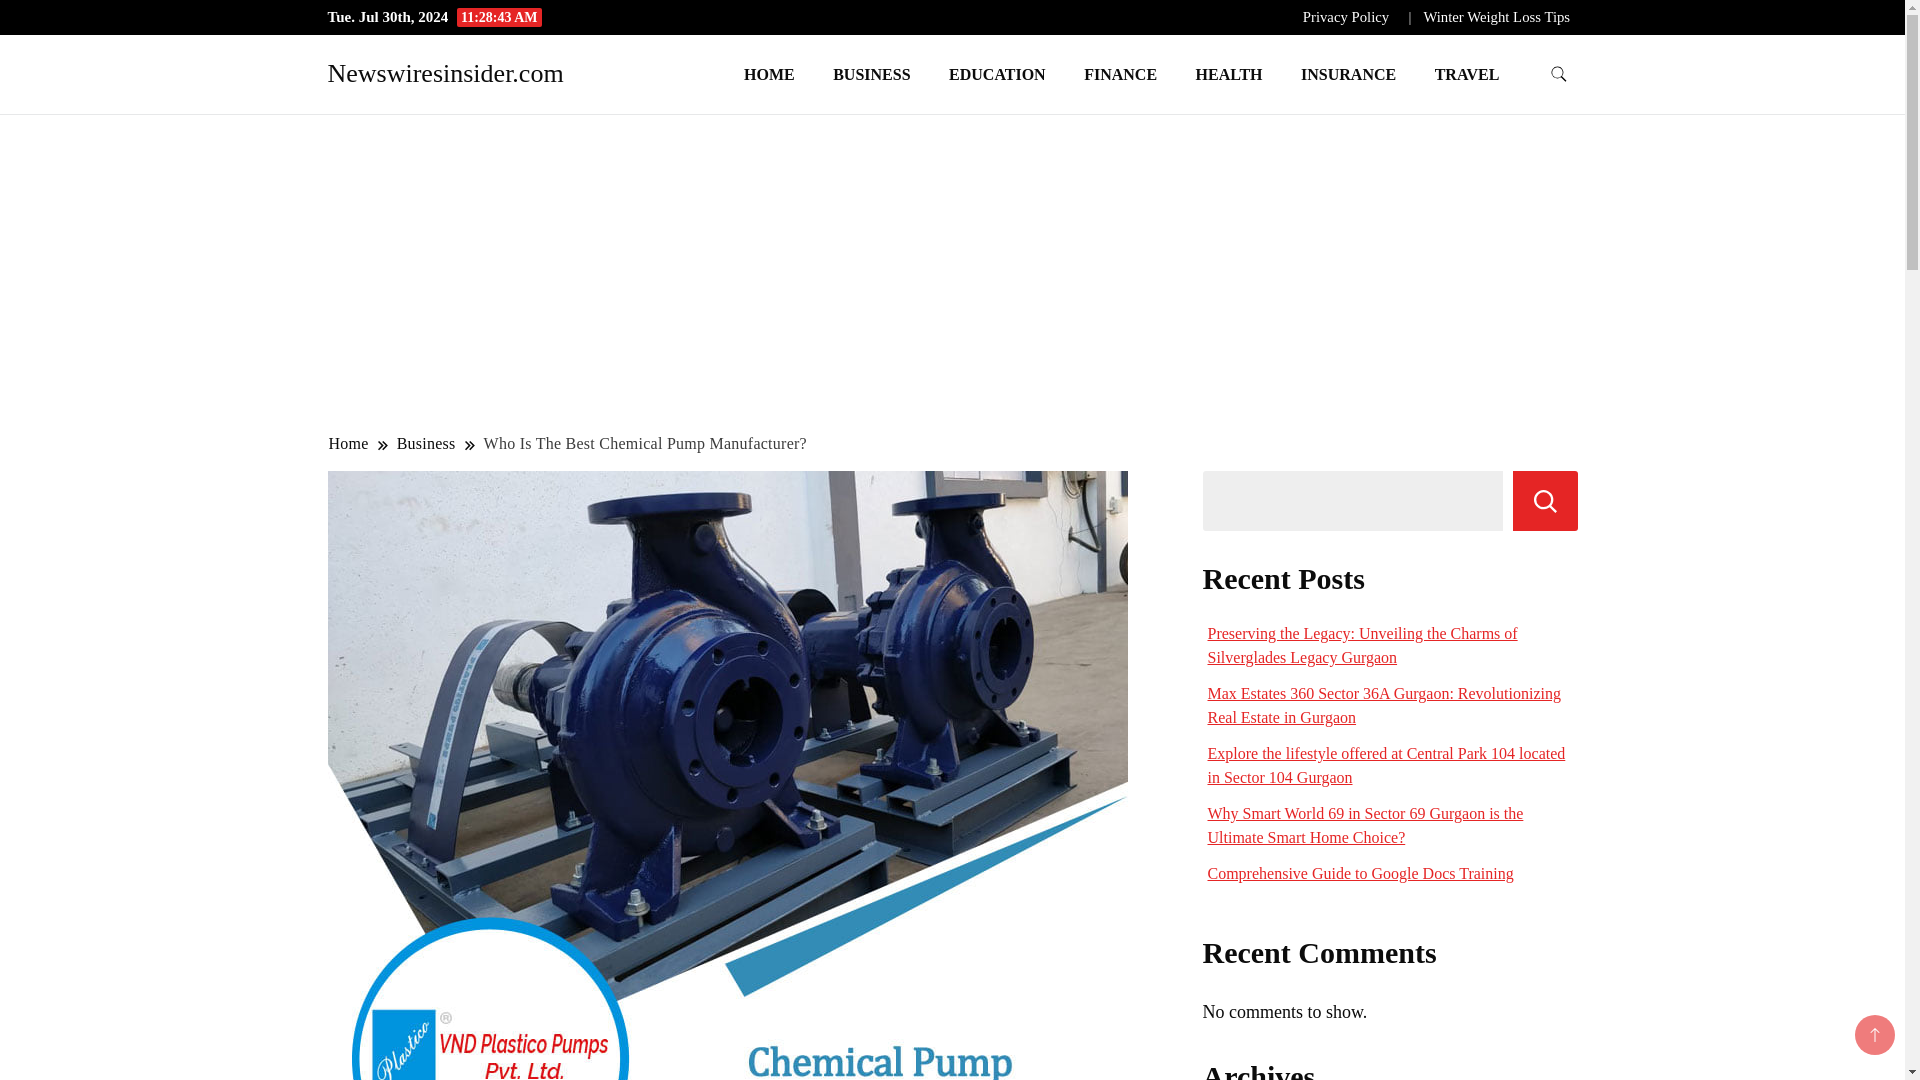  Describe the element at coordinates (446, 73) in the screenshot. I see `Newswiresinsider.com` at that location.